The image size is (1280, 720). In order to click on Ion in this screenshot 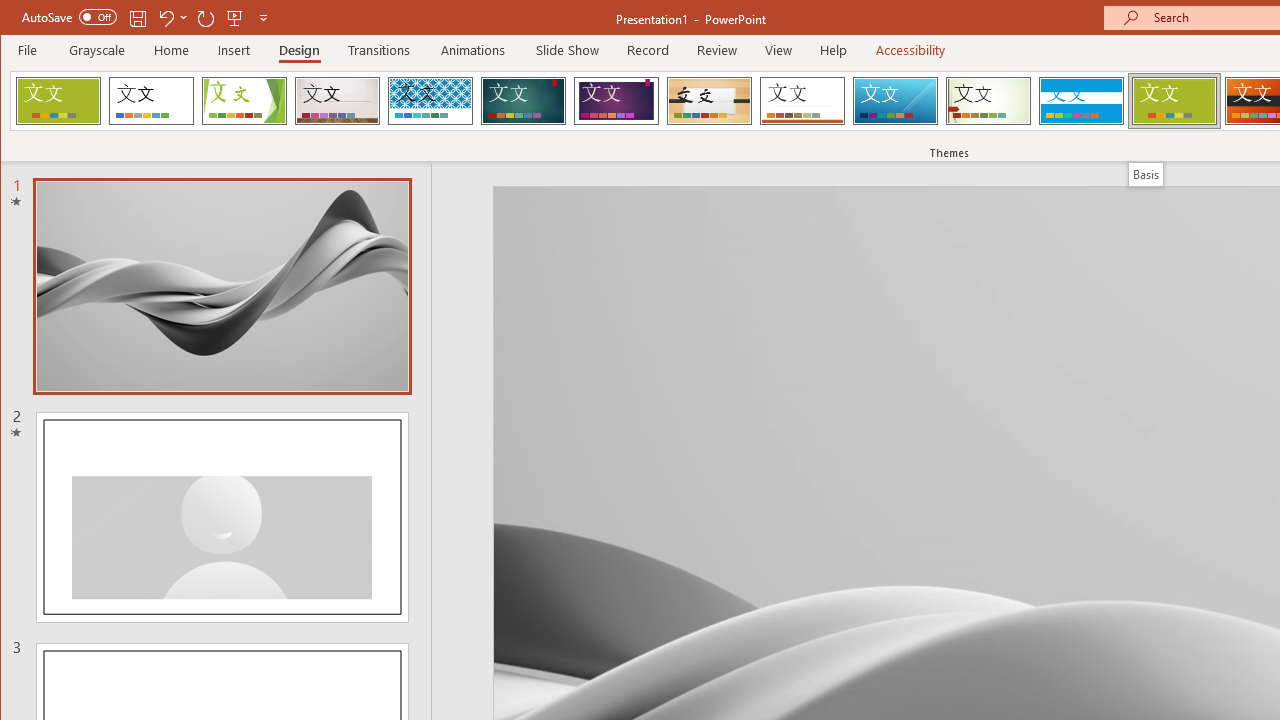, I will do `click(523, 100)`.